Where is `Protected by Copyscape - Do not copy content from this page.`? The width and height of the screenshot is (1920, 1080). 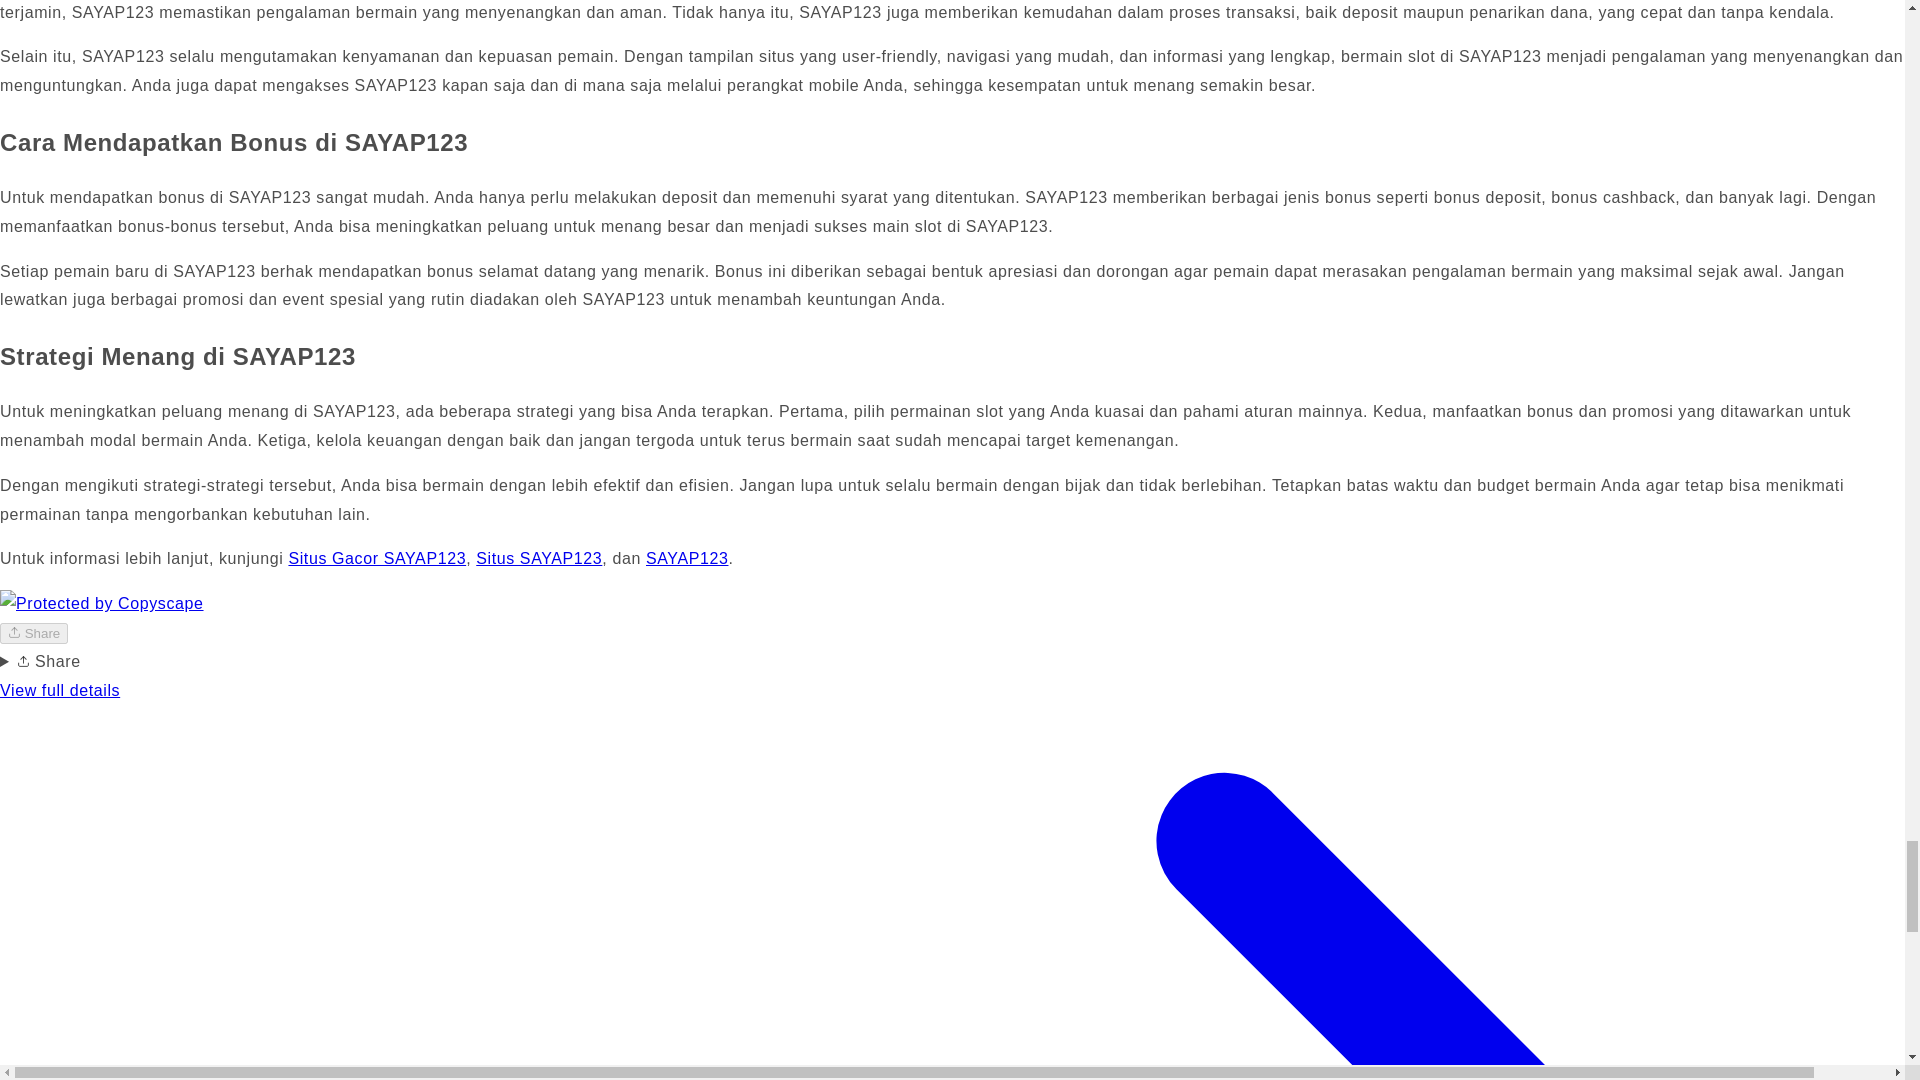
Protected by Copyscape - Do not copy content from this page. is located at coordinates (102, 604).